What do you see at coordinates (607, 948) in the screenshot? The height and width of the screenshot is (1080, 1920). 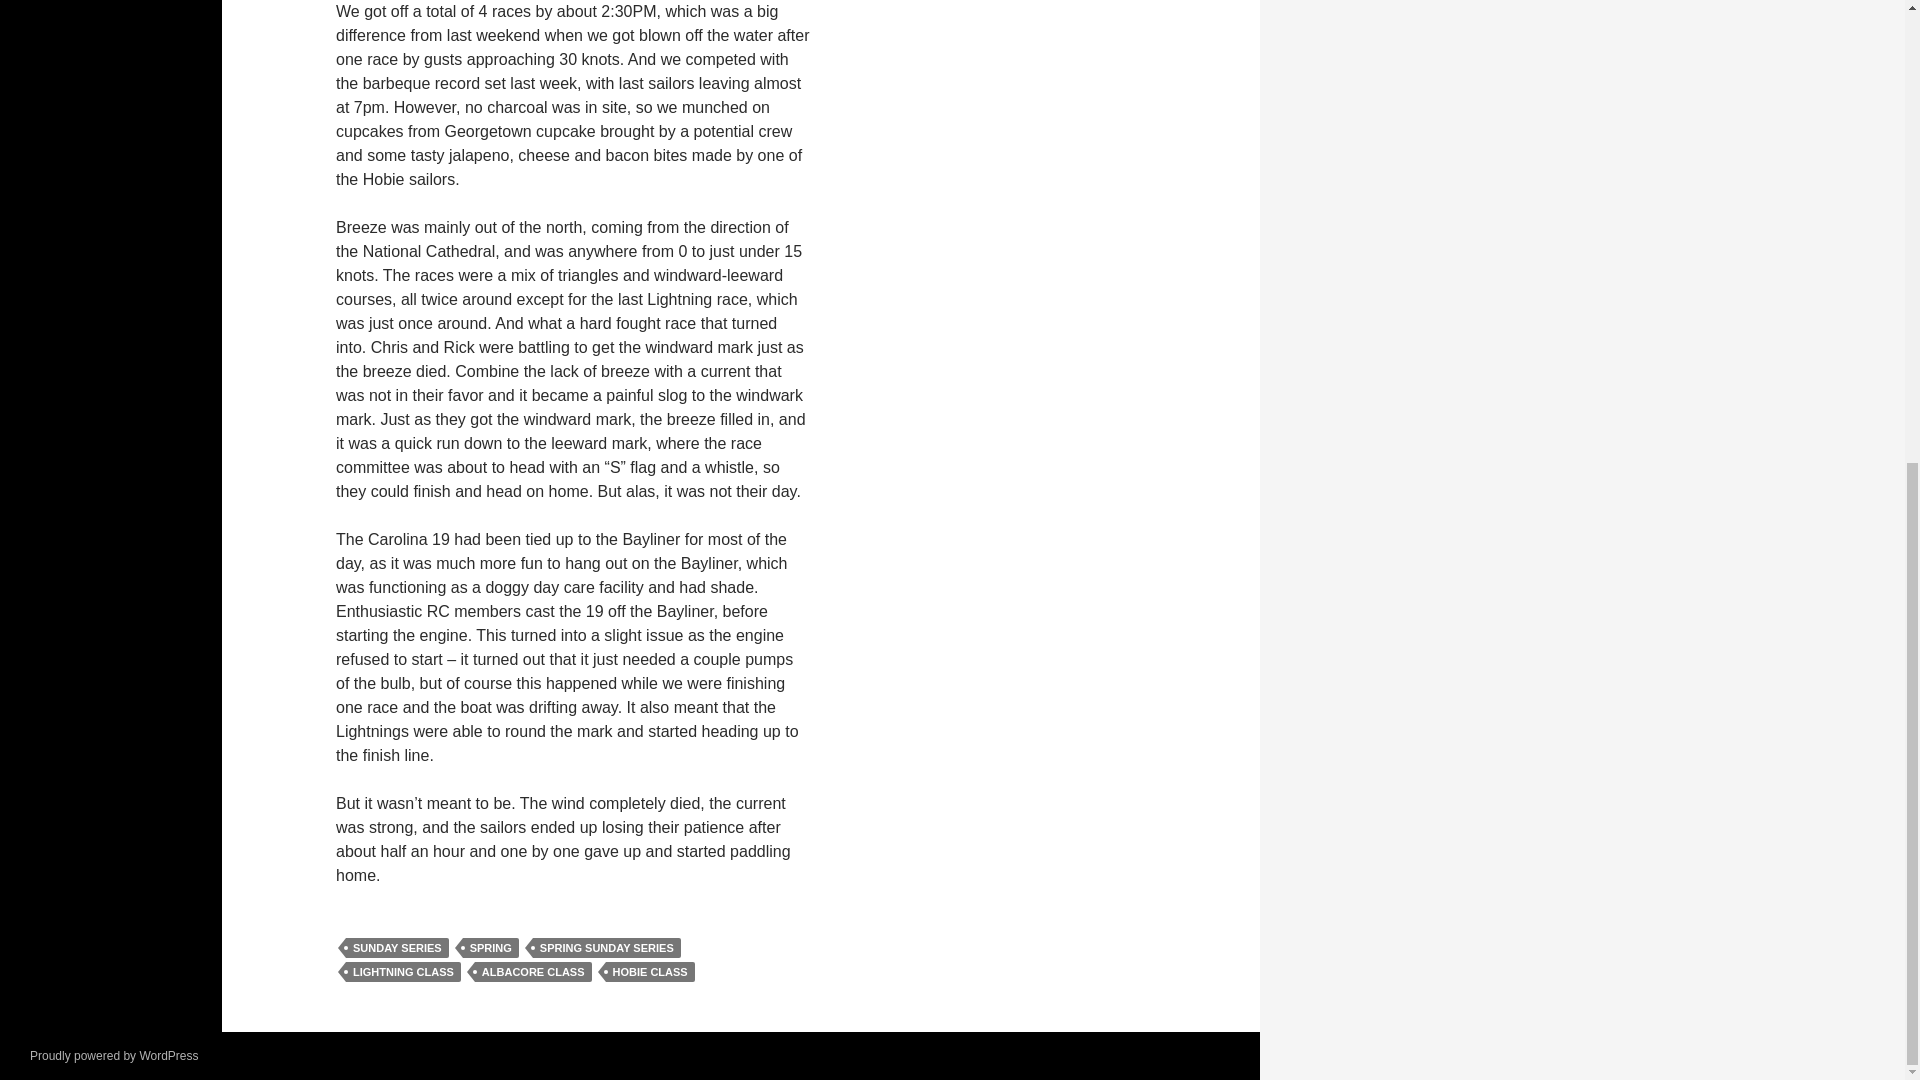 I see `SPRING SUNDAY SERIES` at bounding box center [607, 948].